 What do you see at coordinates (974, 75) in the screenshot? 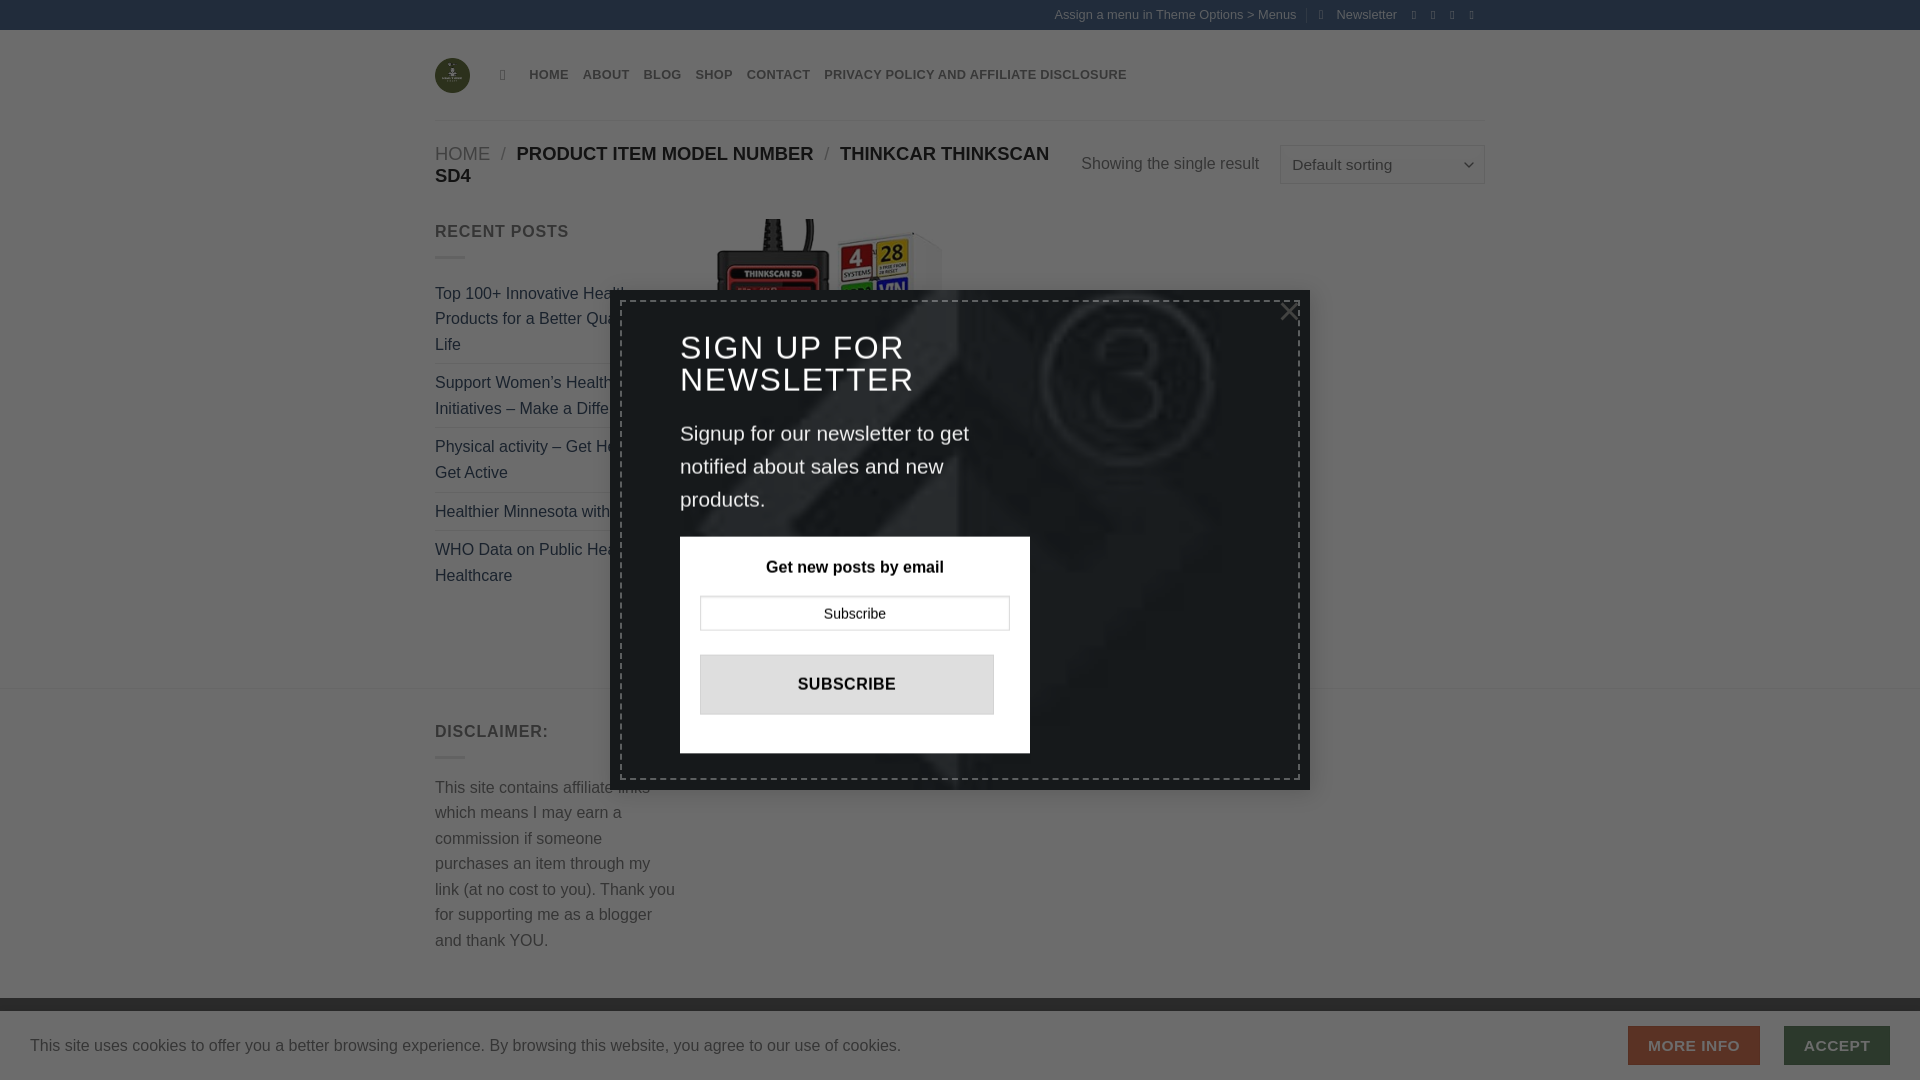
I see `PRIVACY POLICY AND AFFILIATE DISCLOSURE` at bounding box center [974, 75].